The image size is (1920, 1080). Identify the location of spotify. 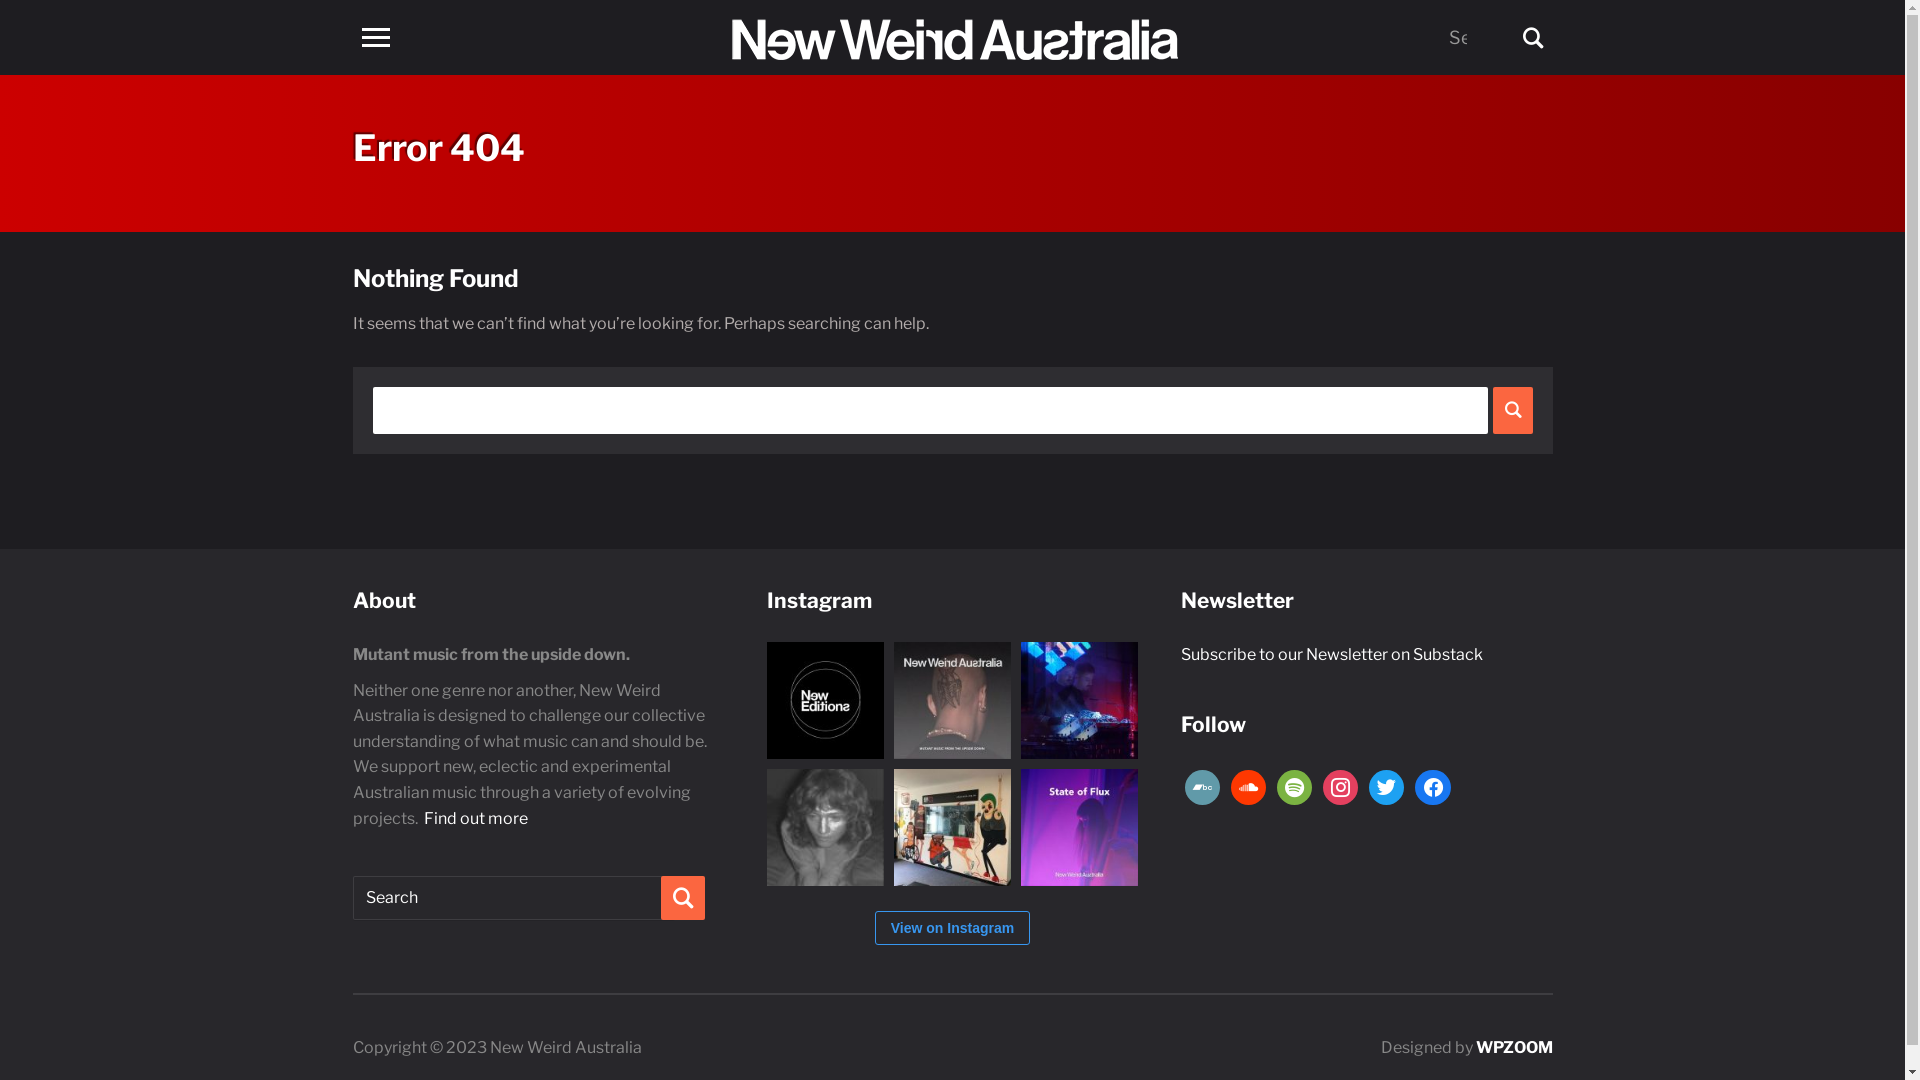
(1294, 786).